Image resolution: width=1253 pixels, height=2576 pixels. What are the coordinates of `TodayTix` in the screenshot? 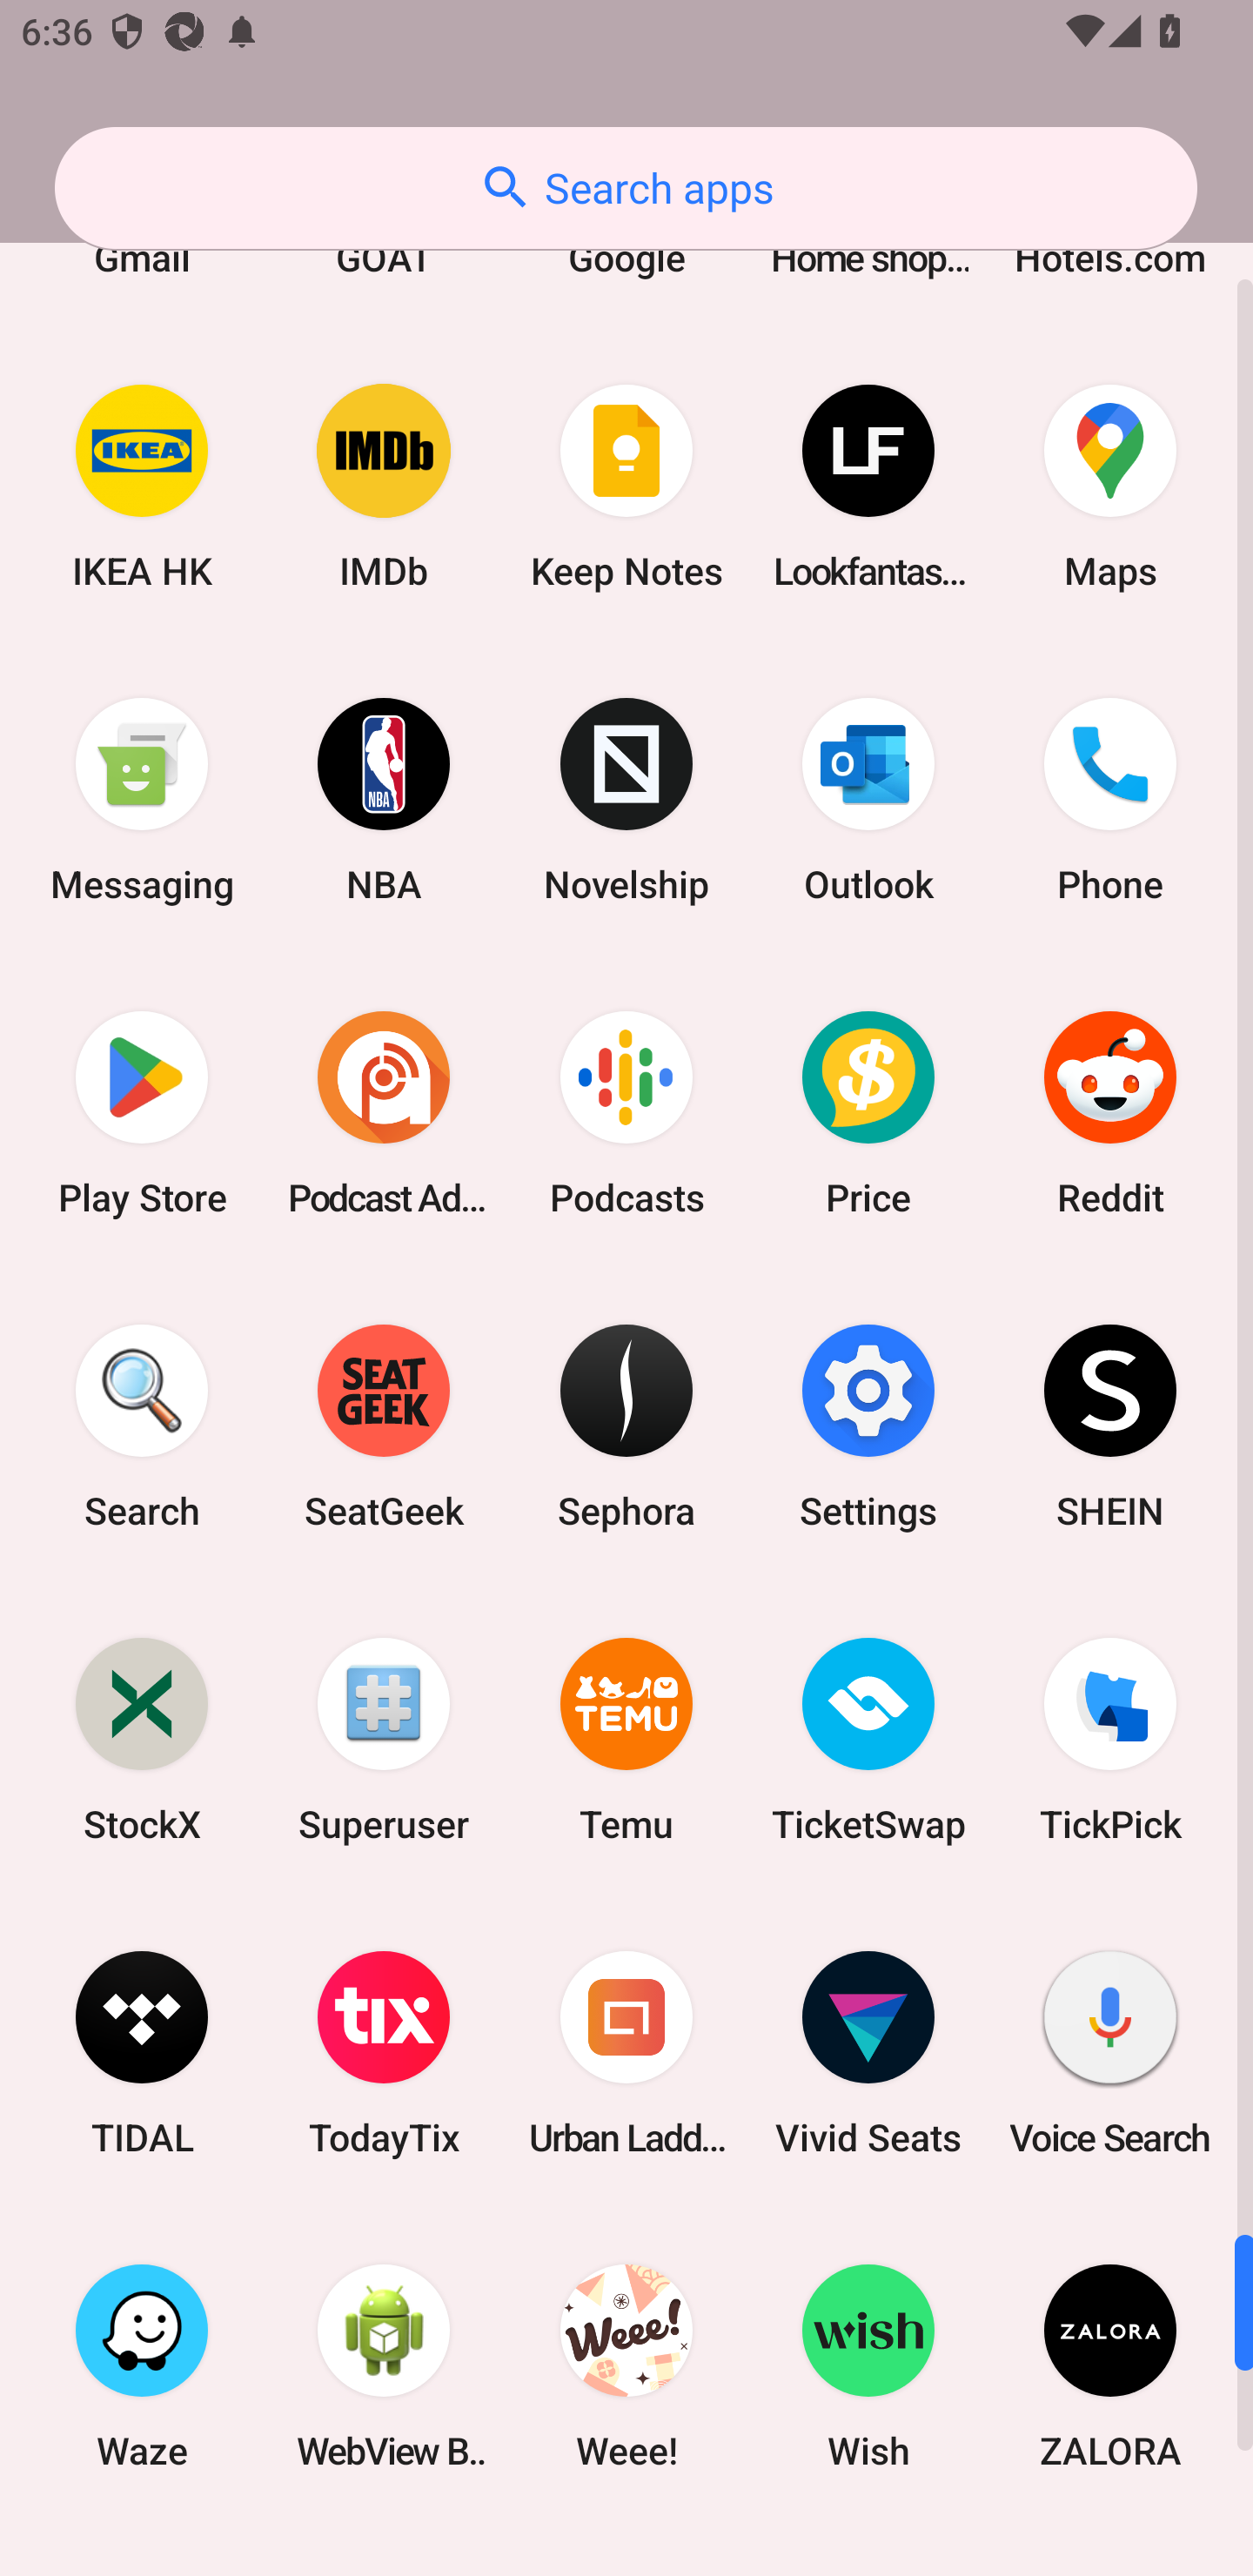 It's located at (384, 2052).